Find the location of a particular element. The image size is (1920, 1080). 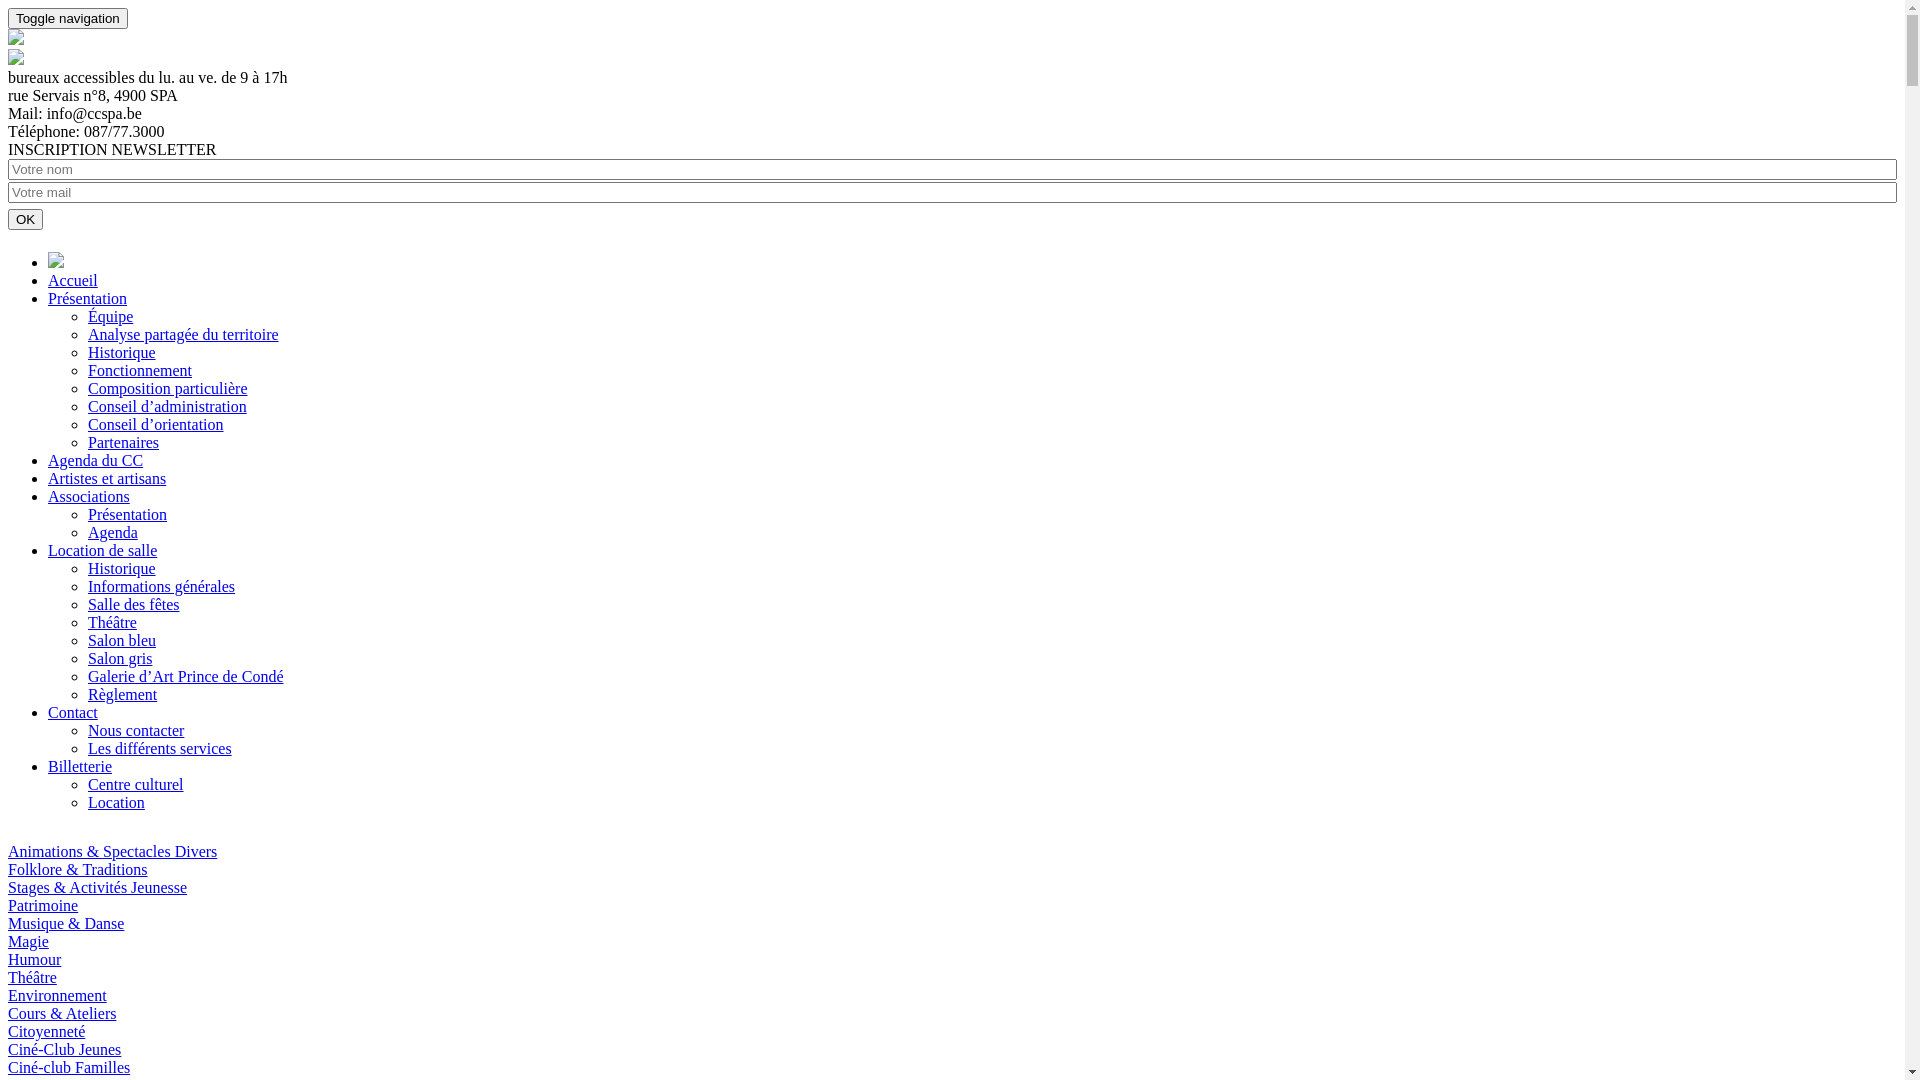

Toggle navigation is located at coordinates (68, 18).